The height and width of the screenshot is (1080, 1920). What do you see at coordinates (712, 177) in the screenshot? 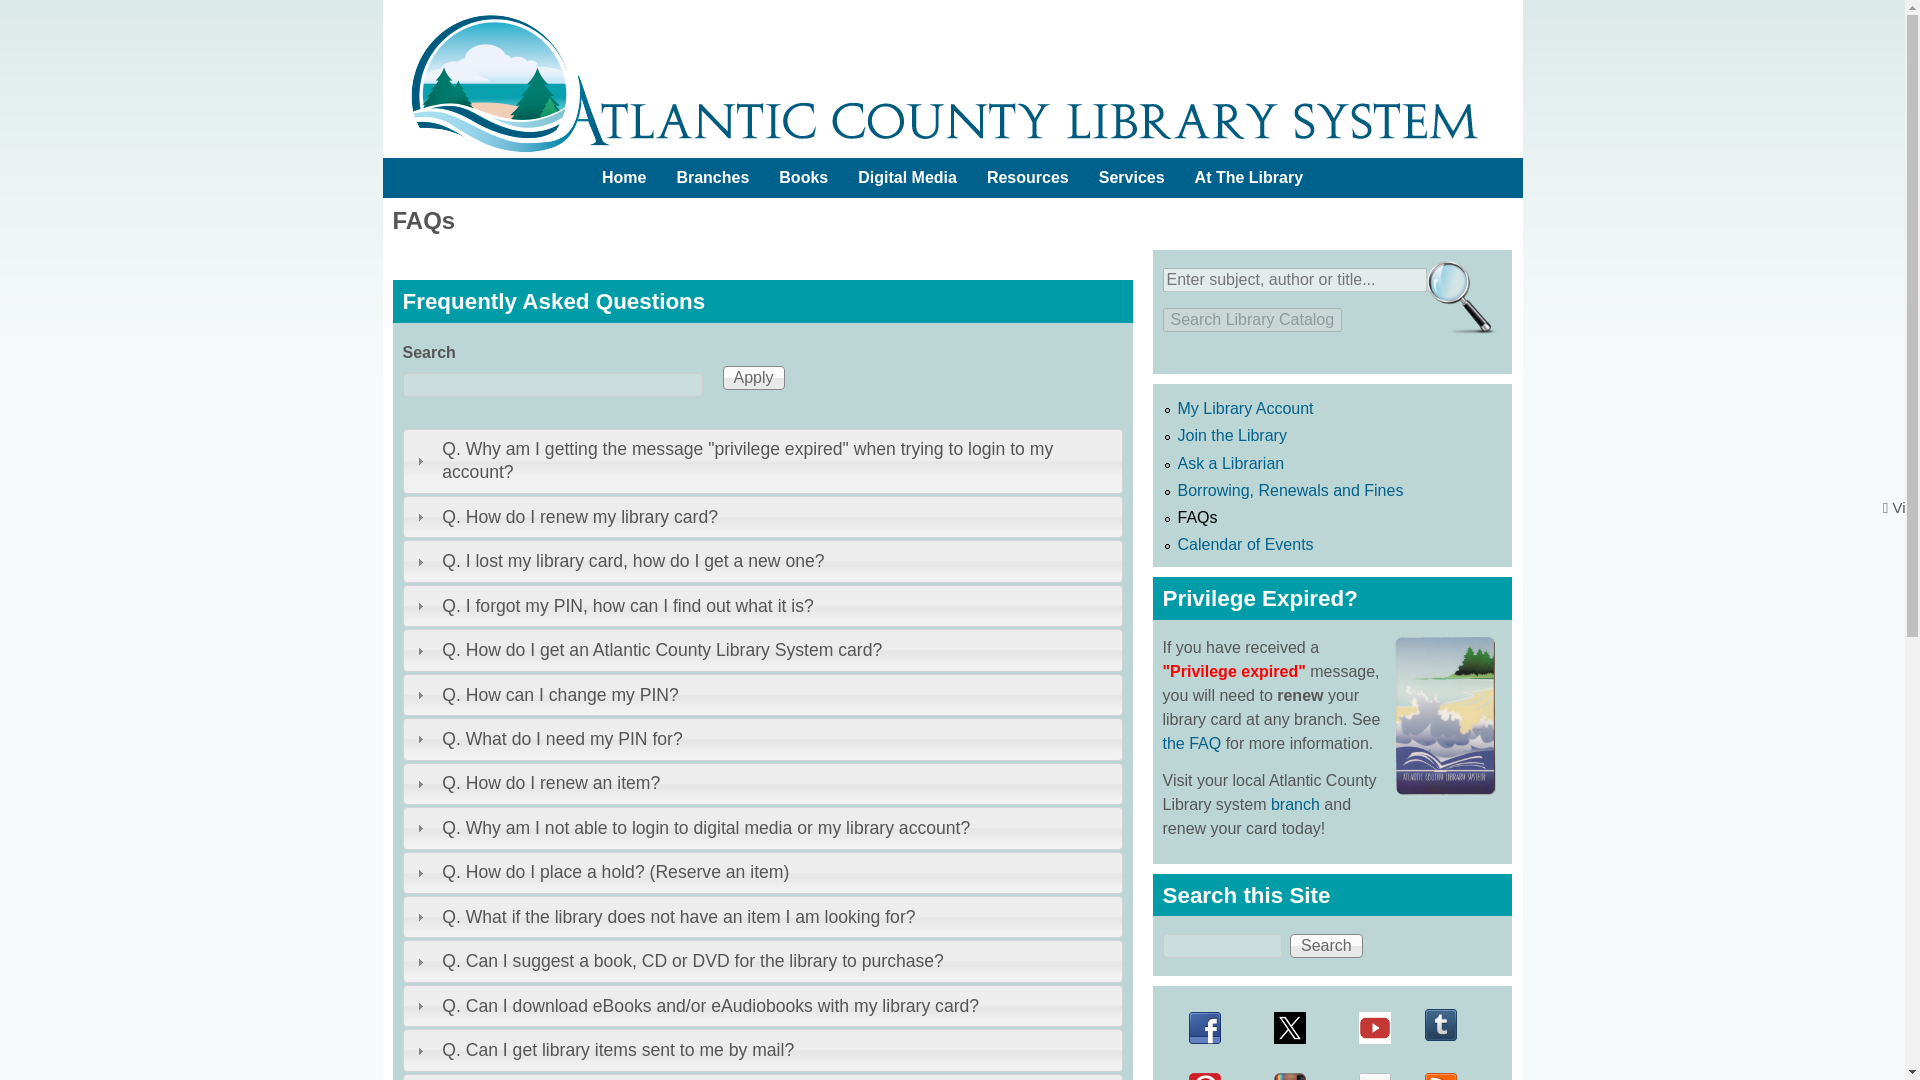
I see `Library Branches` at bounding box center [712, 177].